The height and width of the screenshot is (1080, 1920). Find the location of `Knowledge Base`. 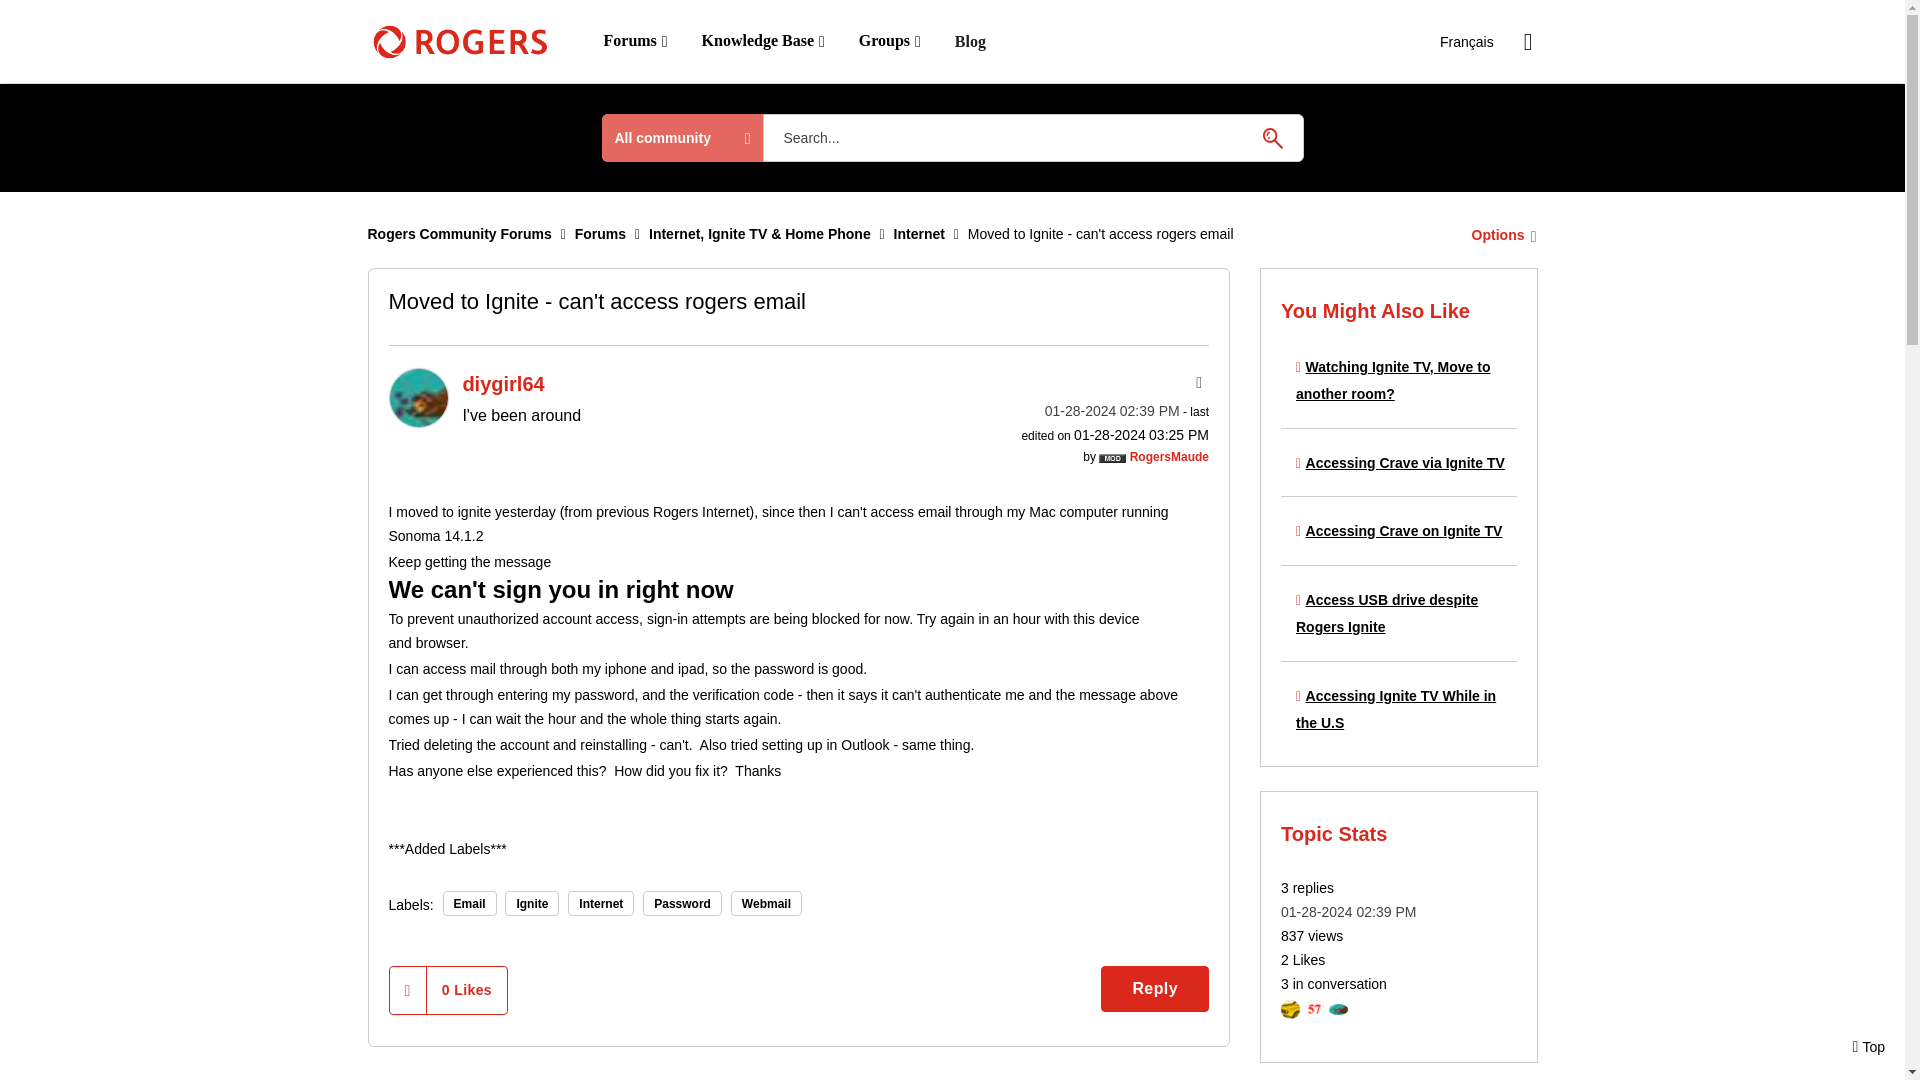

Knowledge Base is located at coordinates (764, 41).